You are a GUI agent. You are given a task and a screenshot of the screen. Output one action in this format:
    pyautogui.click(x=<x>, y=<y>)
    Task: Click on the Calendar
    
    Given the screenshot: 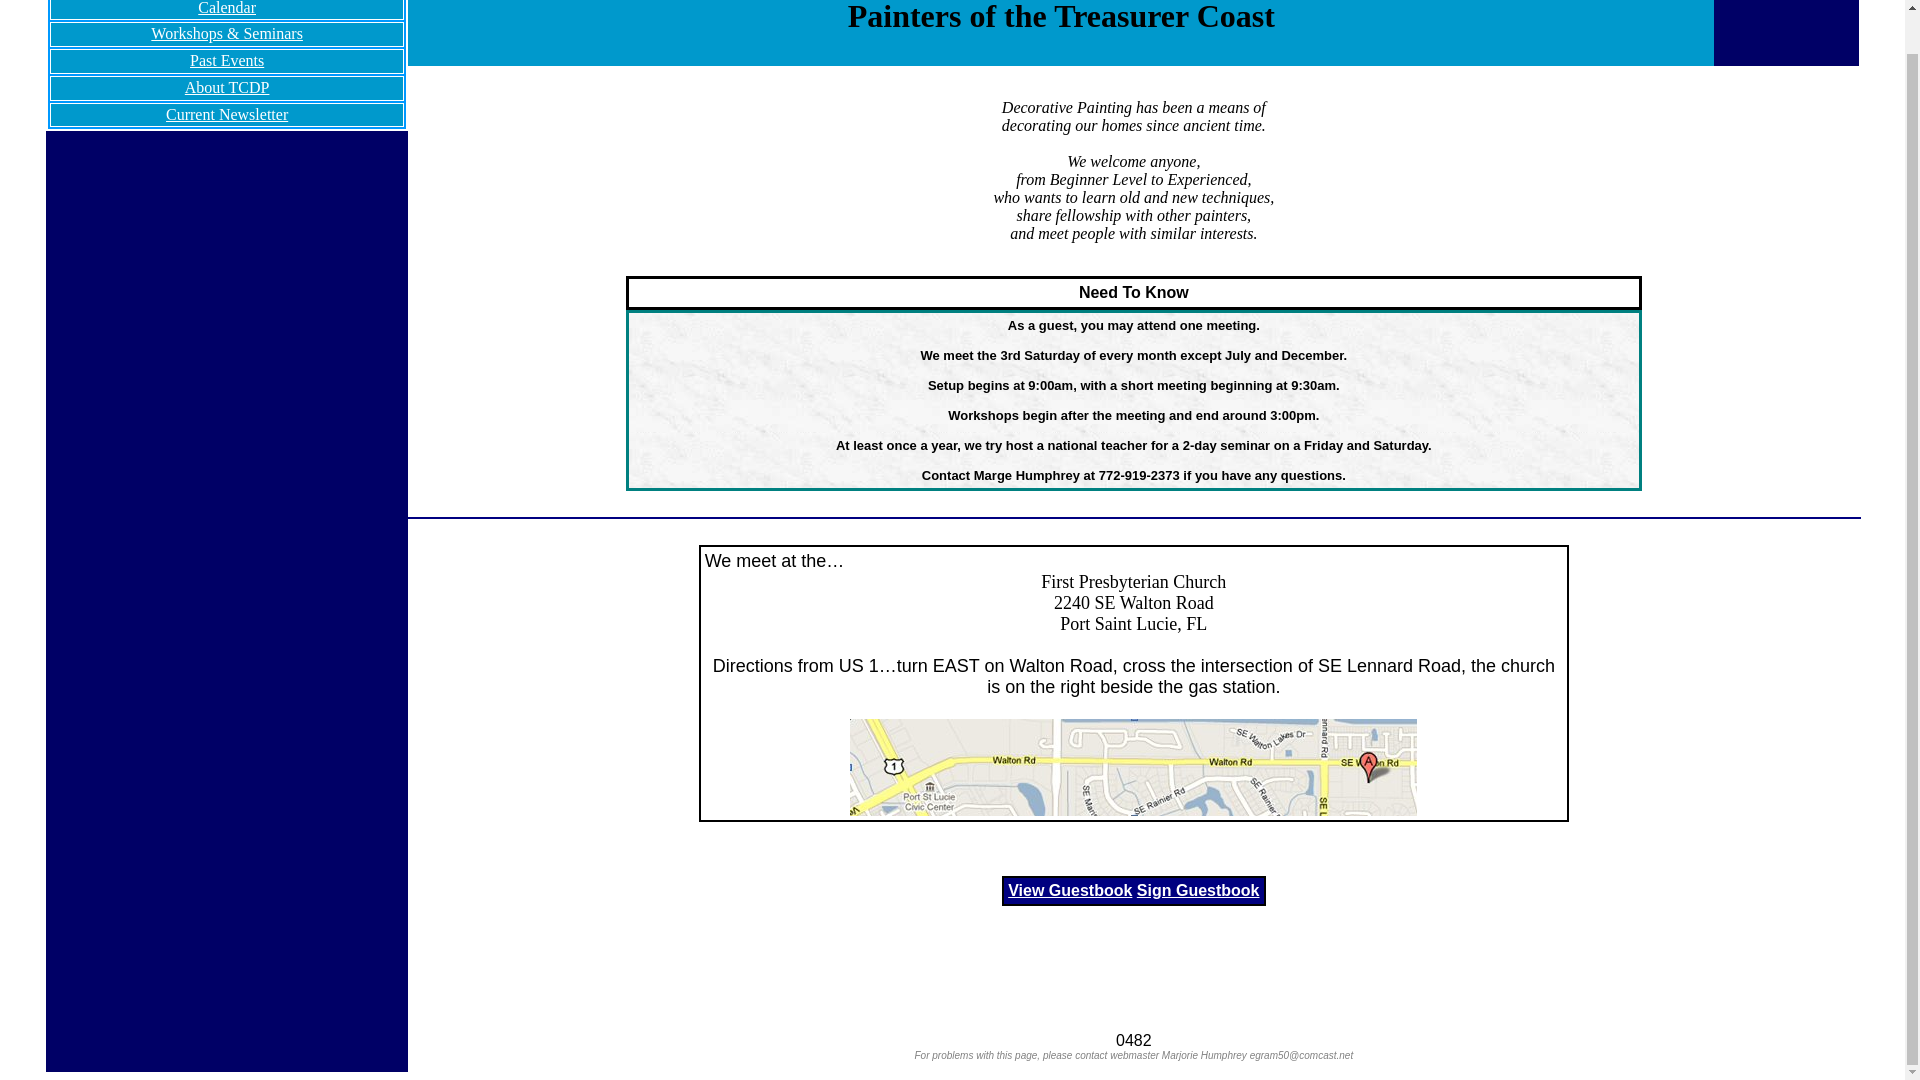 What is the action you would take?
    pyautogui.click(x=226, y=8)
    